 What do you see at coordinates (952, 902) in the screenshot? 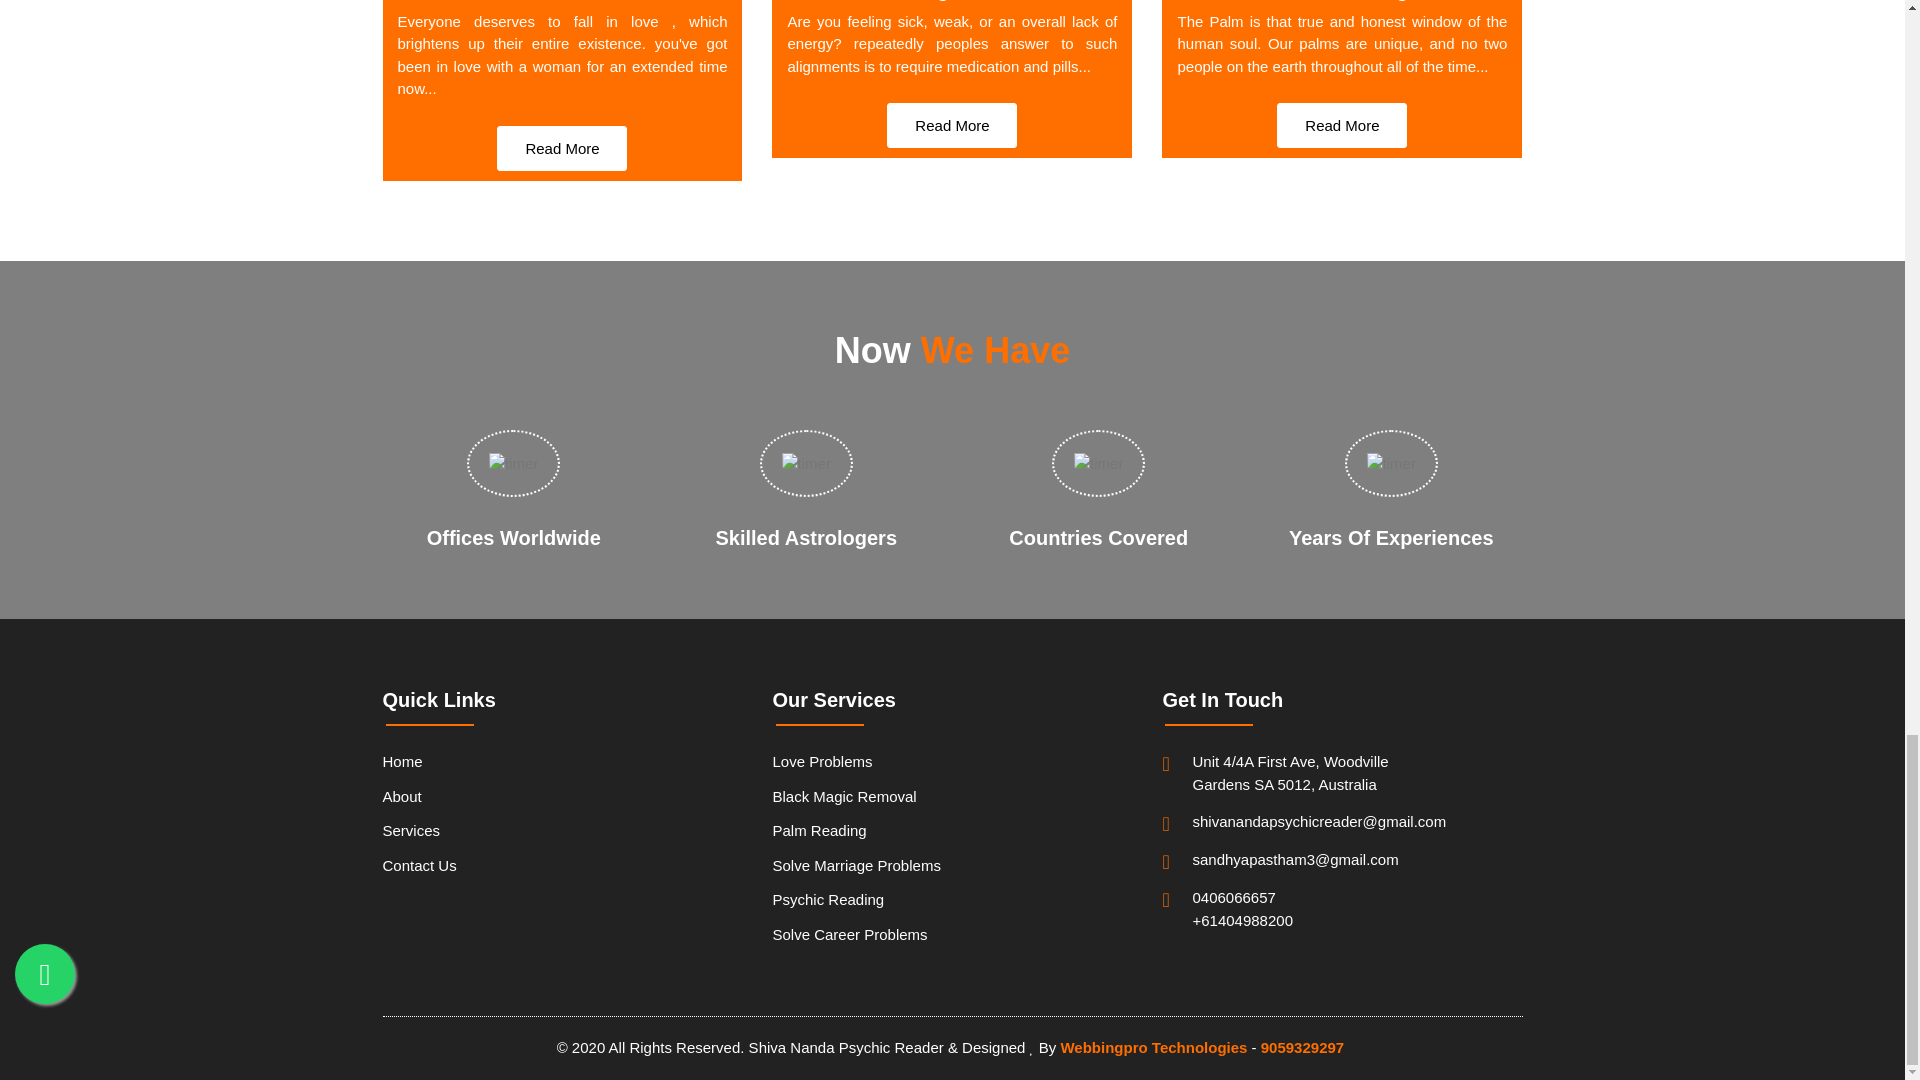
I see `Psychic Reading` at bounding box center [952, 902].